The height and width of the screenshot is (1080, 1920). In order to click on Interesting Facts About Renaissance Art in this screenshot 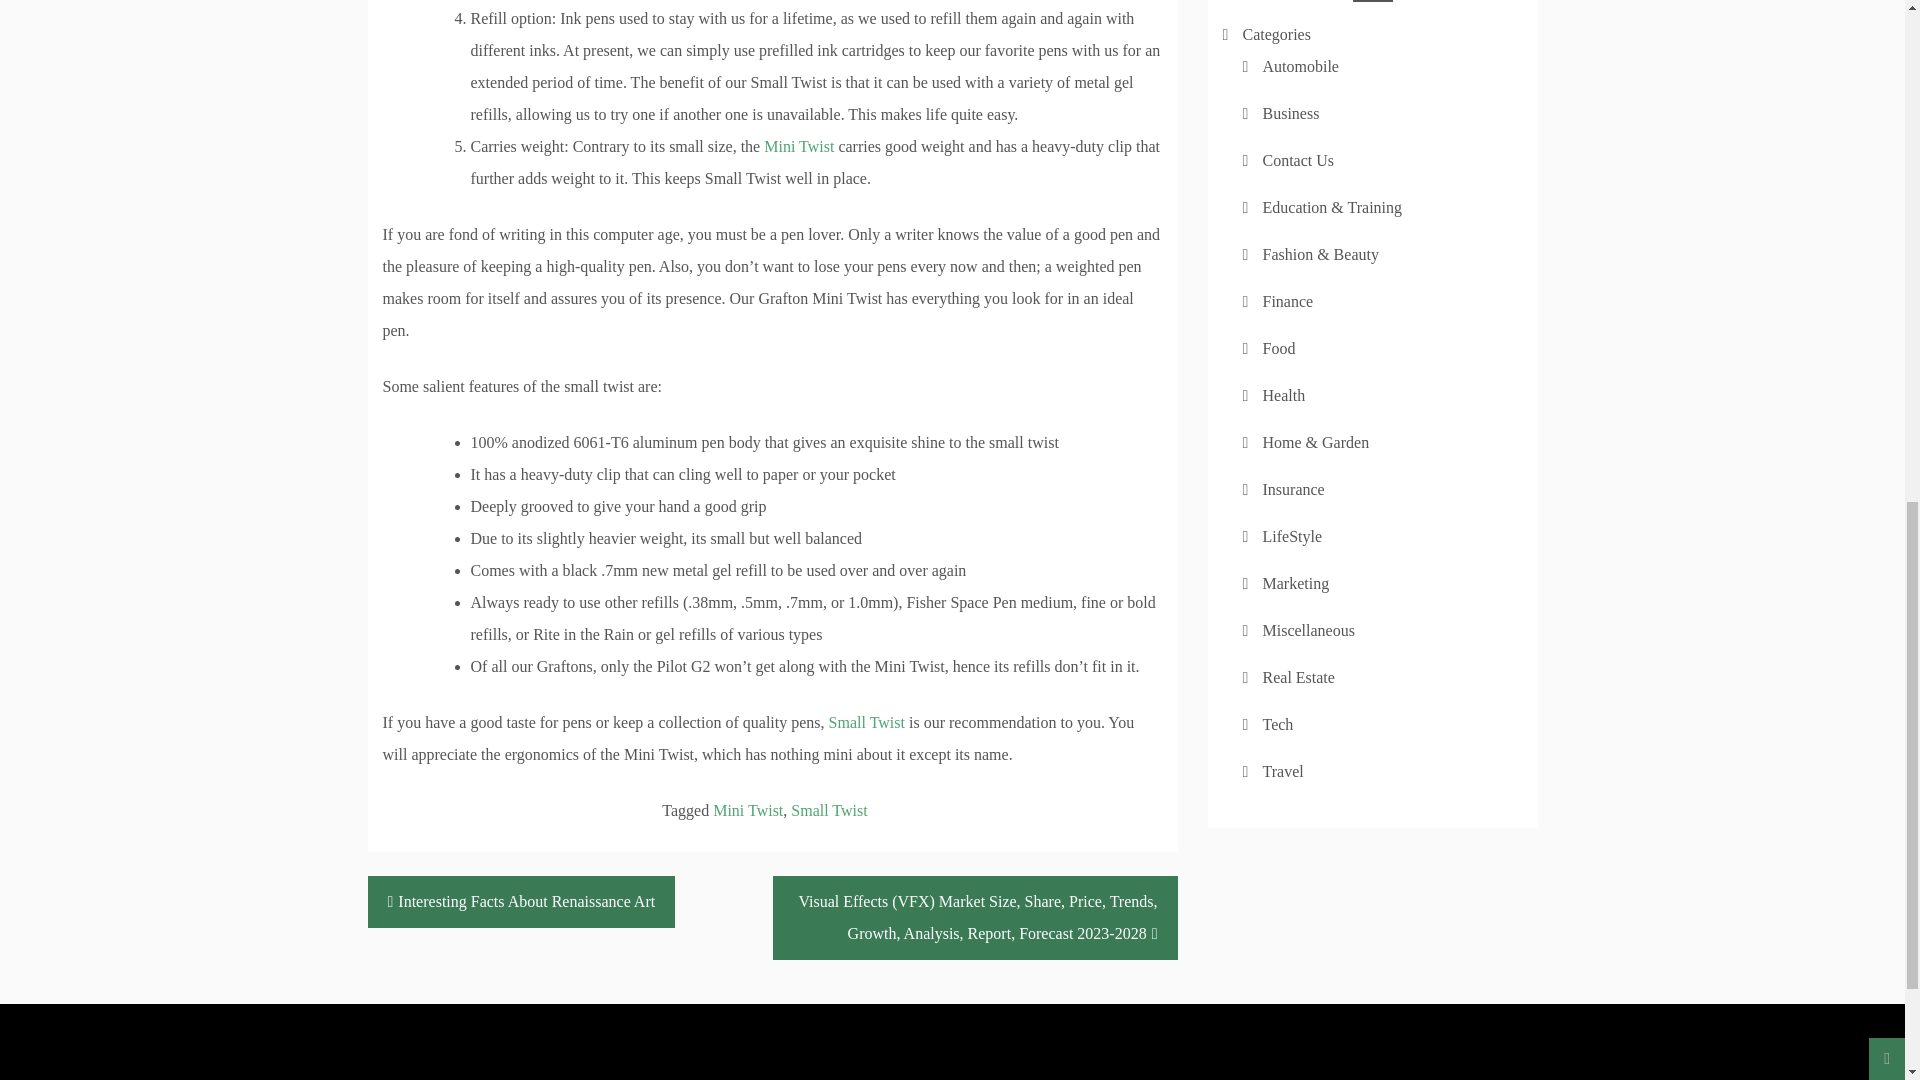, I will do `click(522, 901)`.